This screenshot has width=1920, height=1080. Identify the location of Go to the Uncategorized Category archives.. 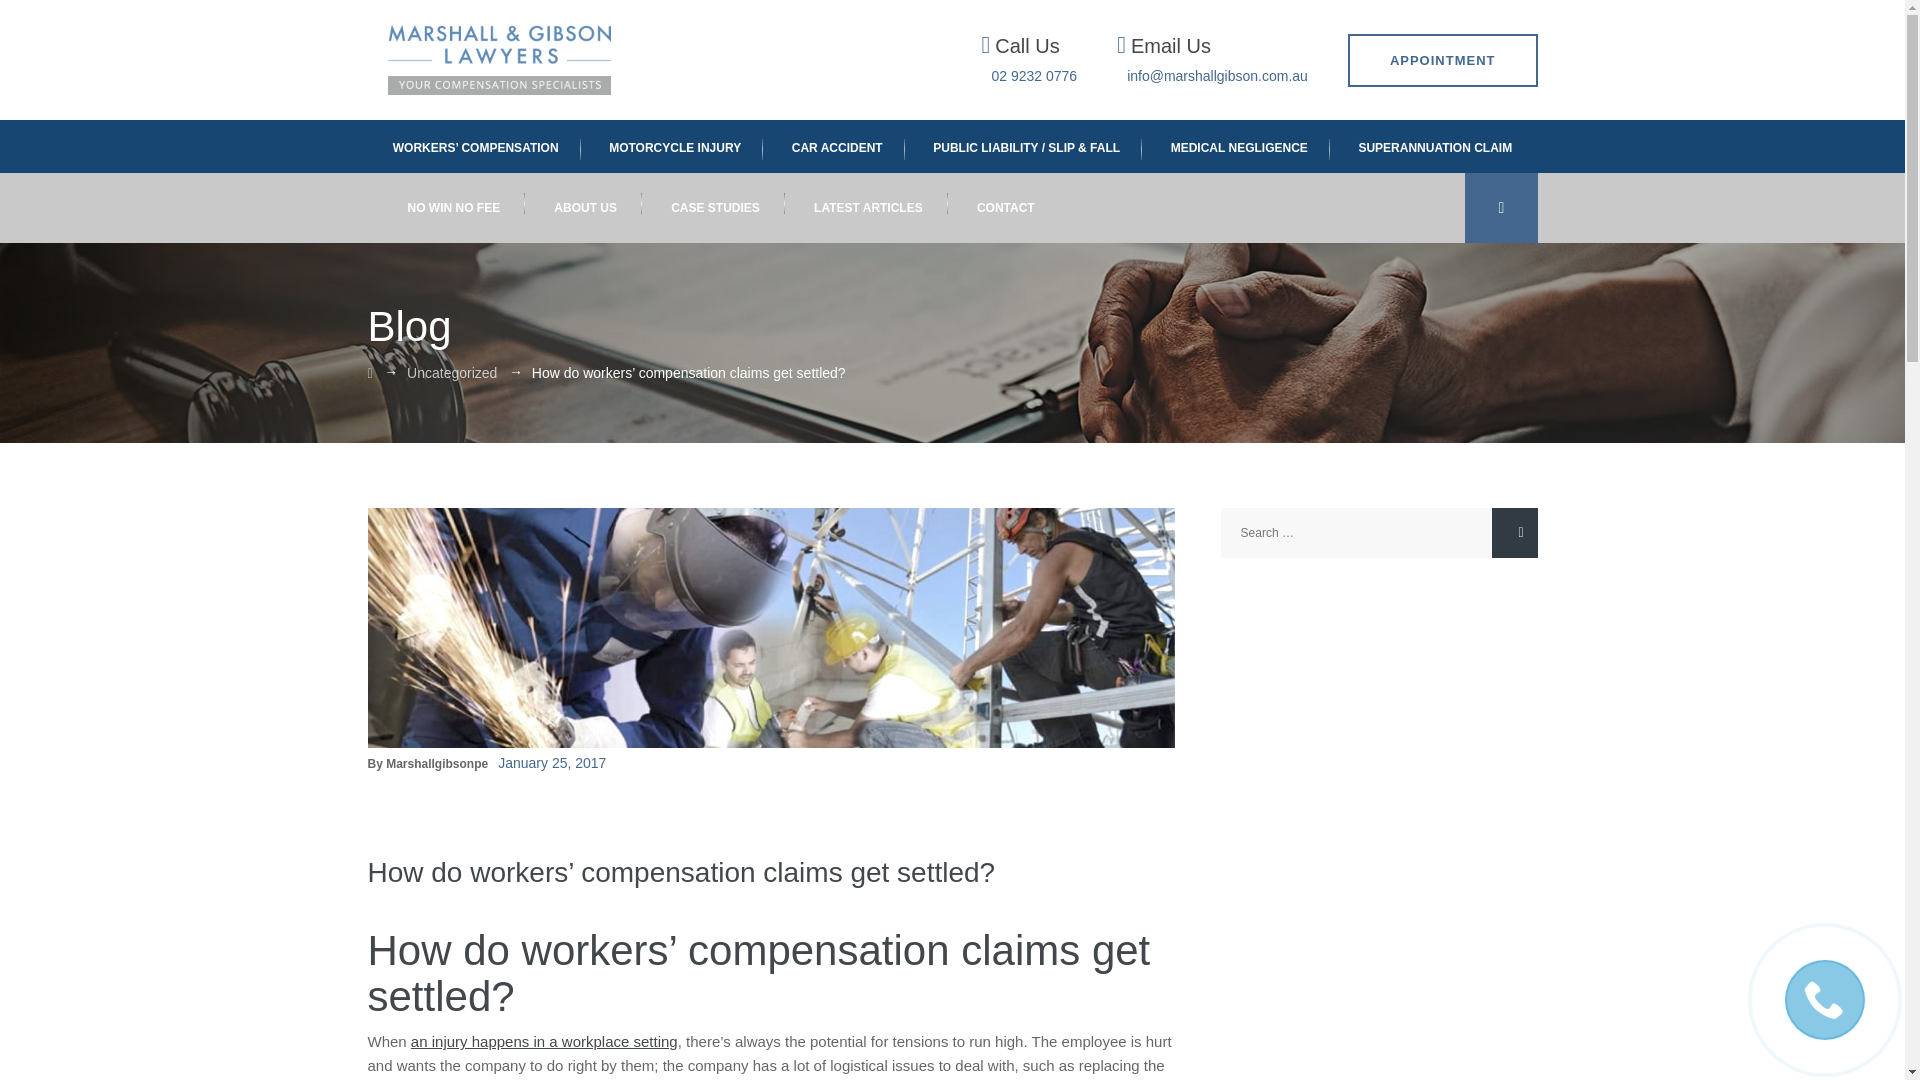
(452, 373).